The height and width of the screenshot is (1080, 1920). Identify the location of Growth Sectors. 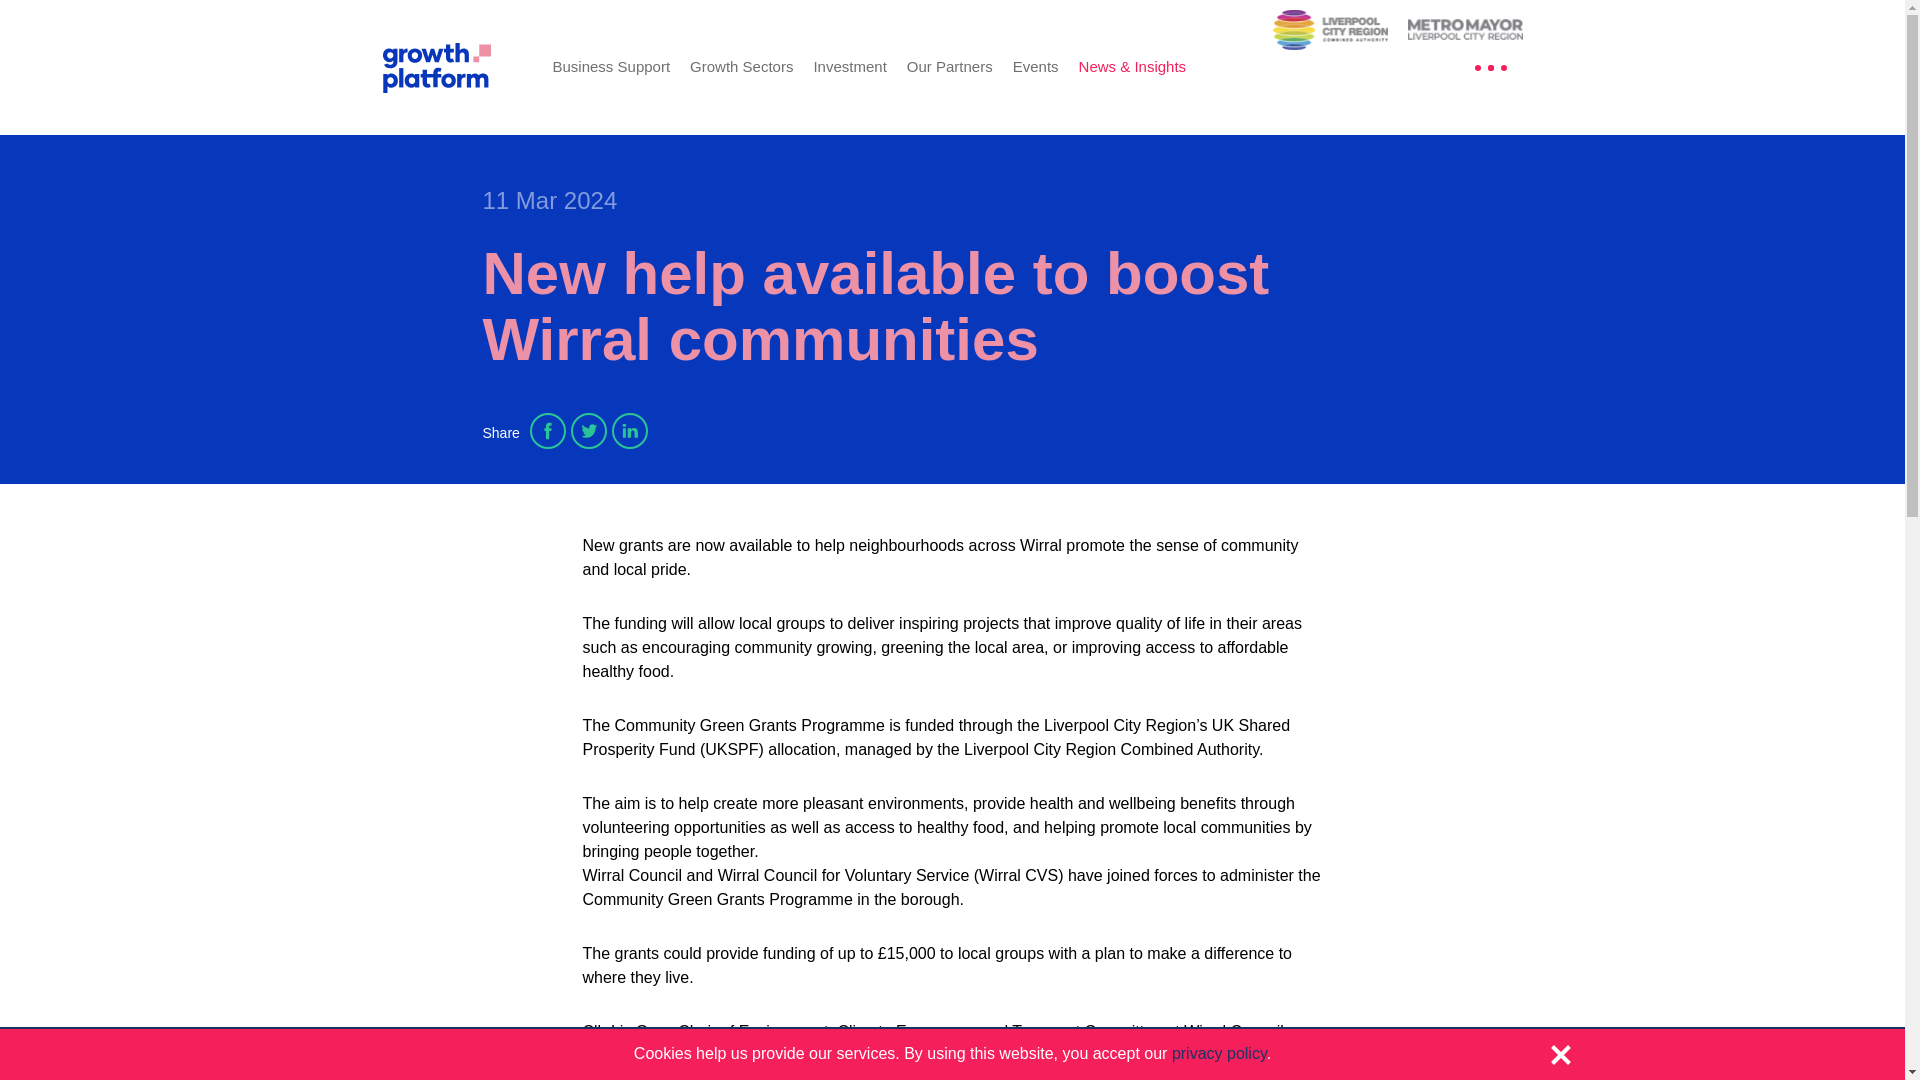
(740, 66).